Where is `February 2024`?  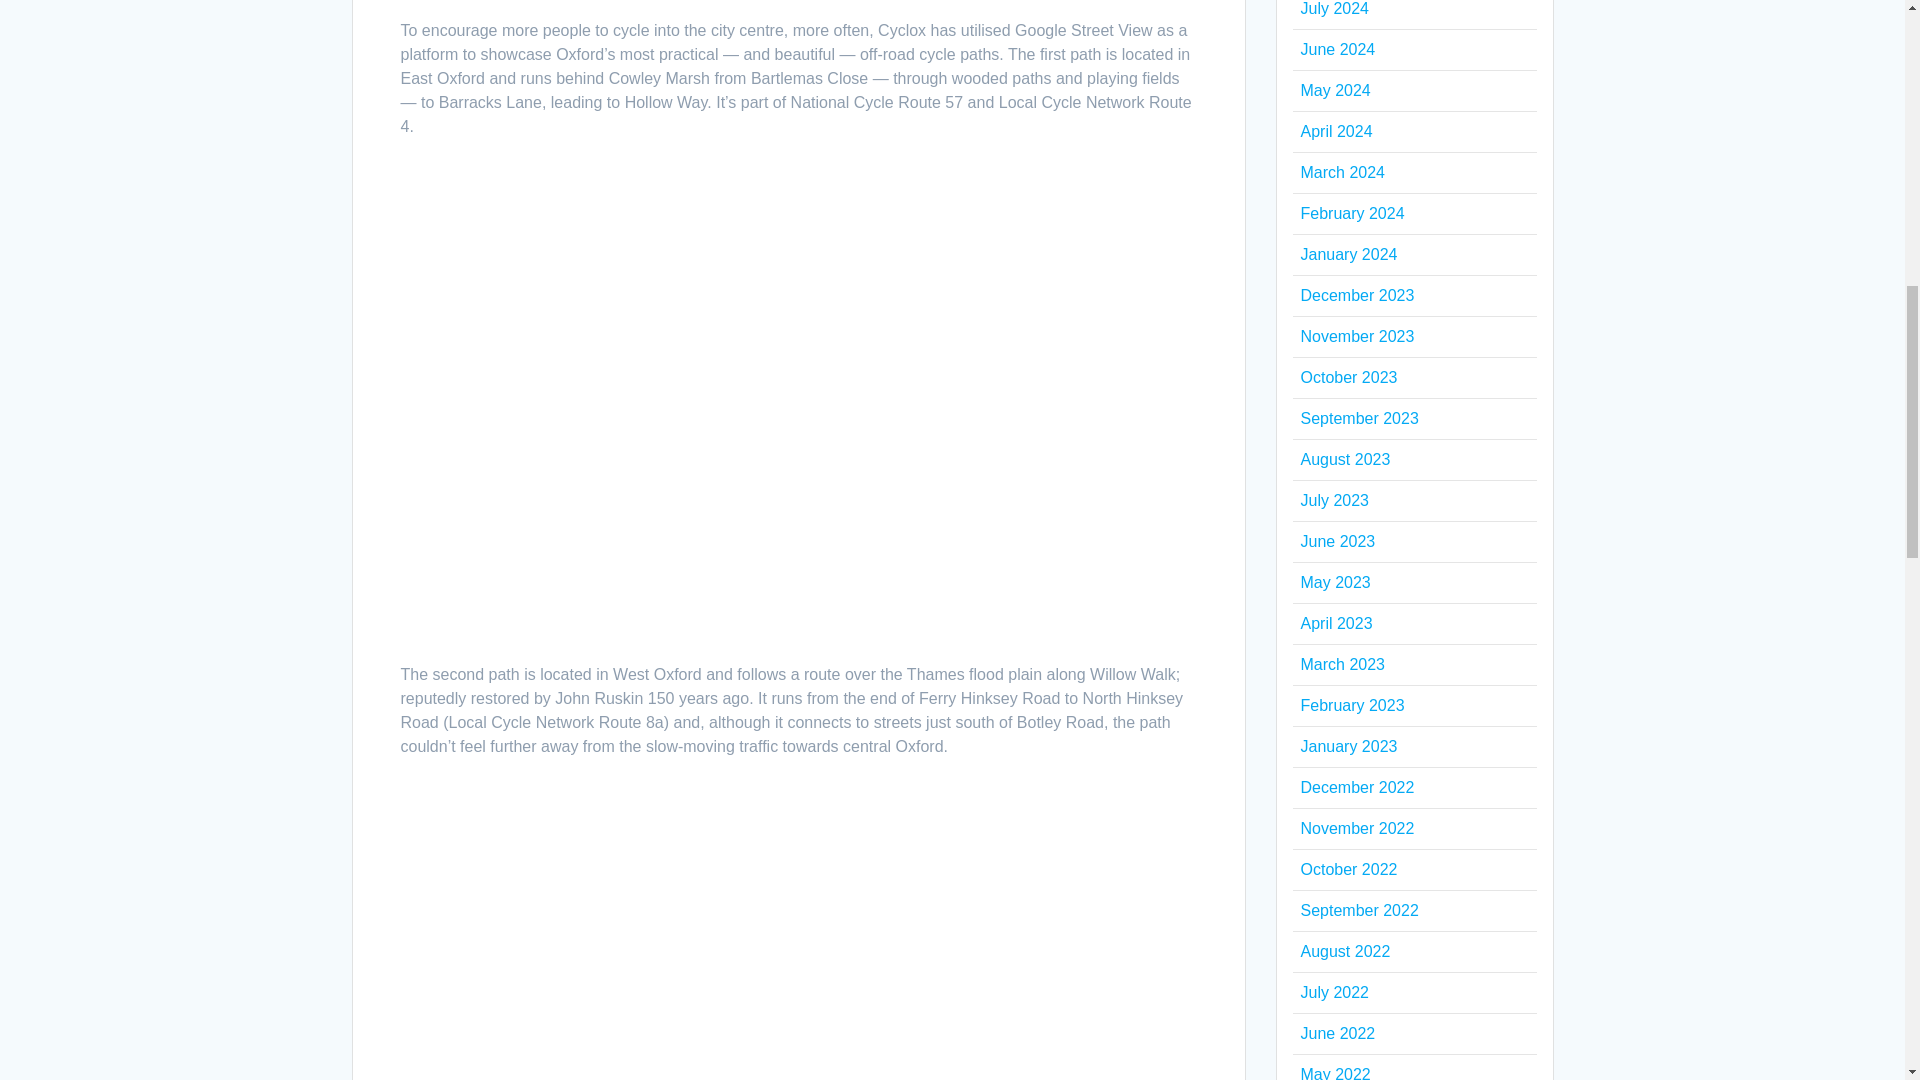 February 2024 is located at coordinates (1351, 214).